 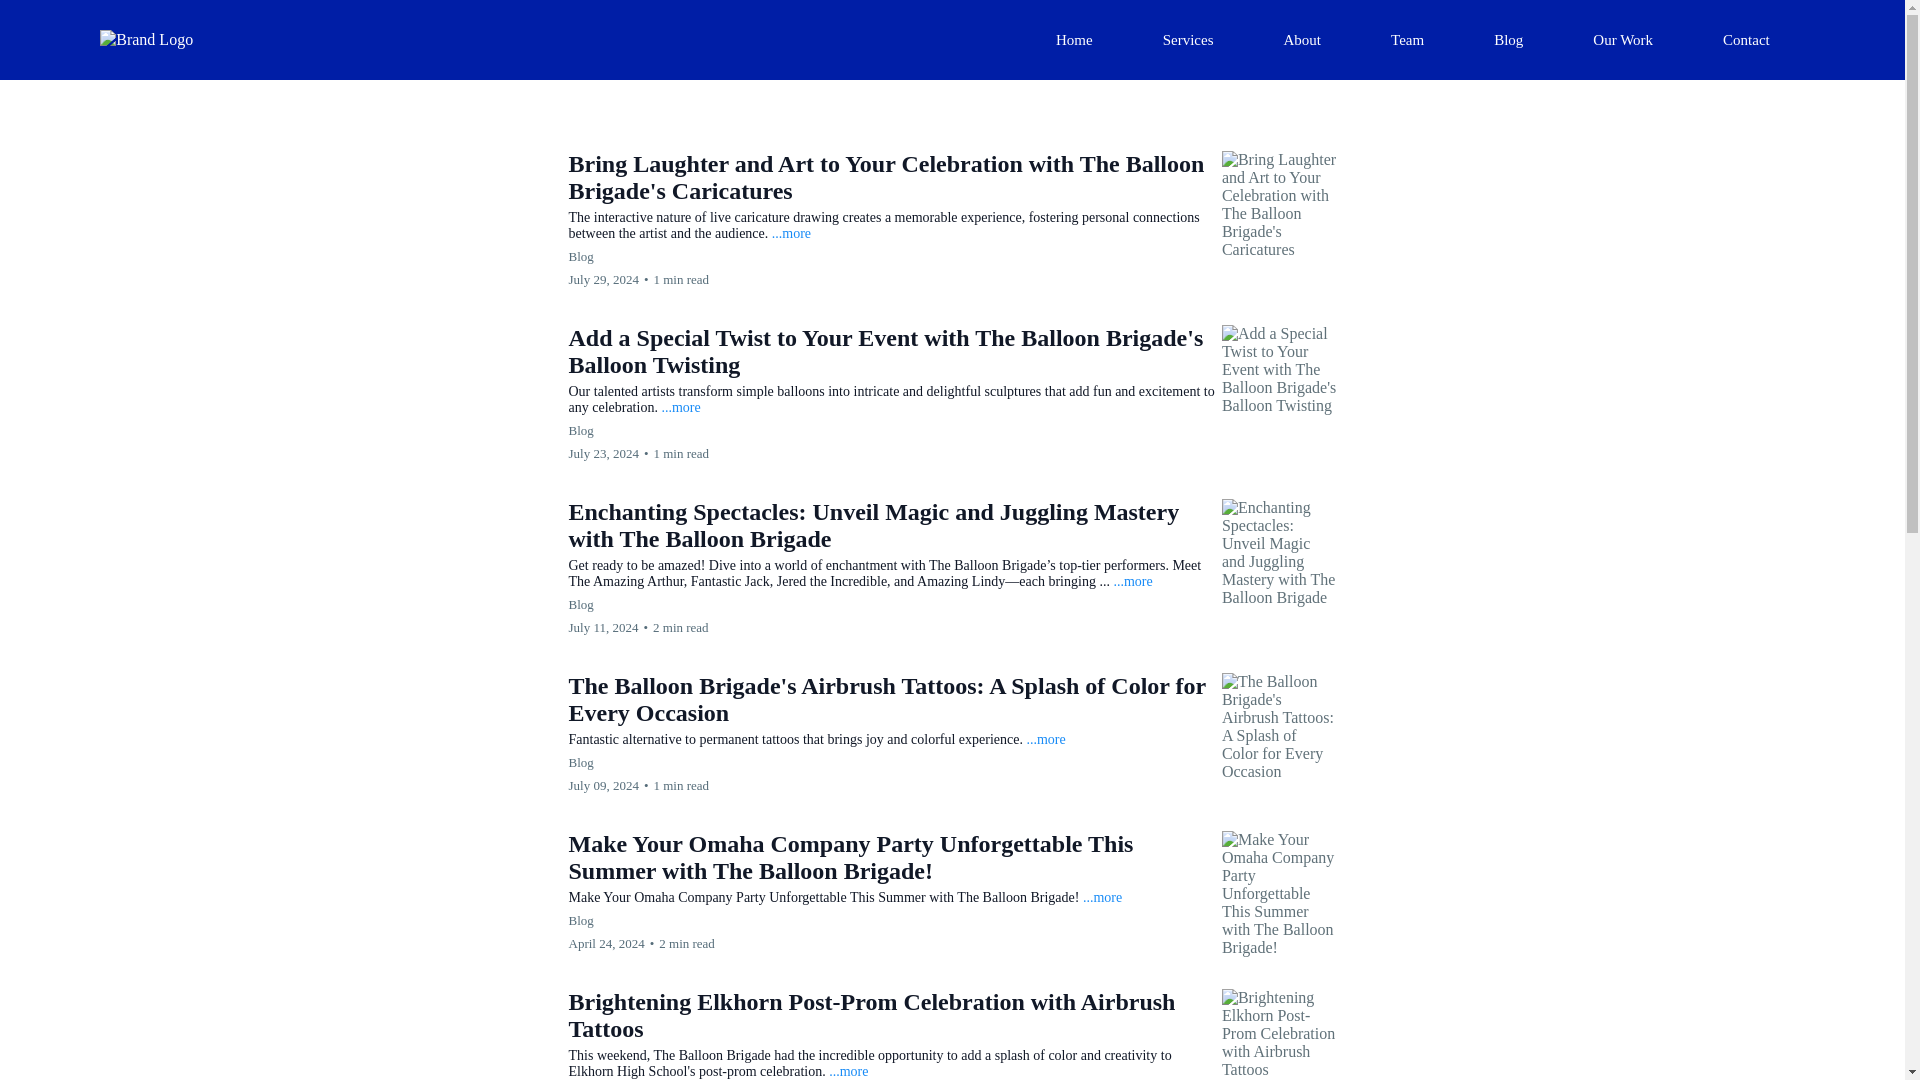 I want to click on ...more, so click(x=1132, y=580).